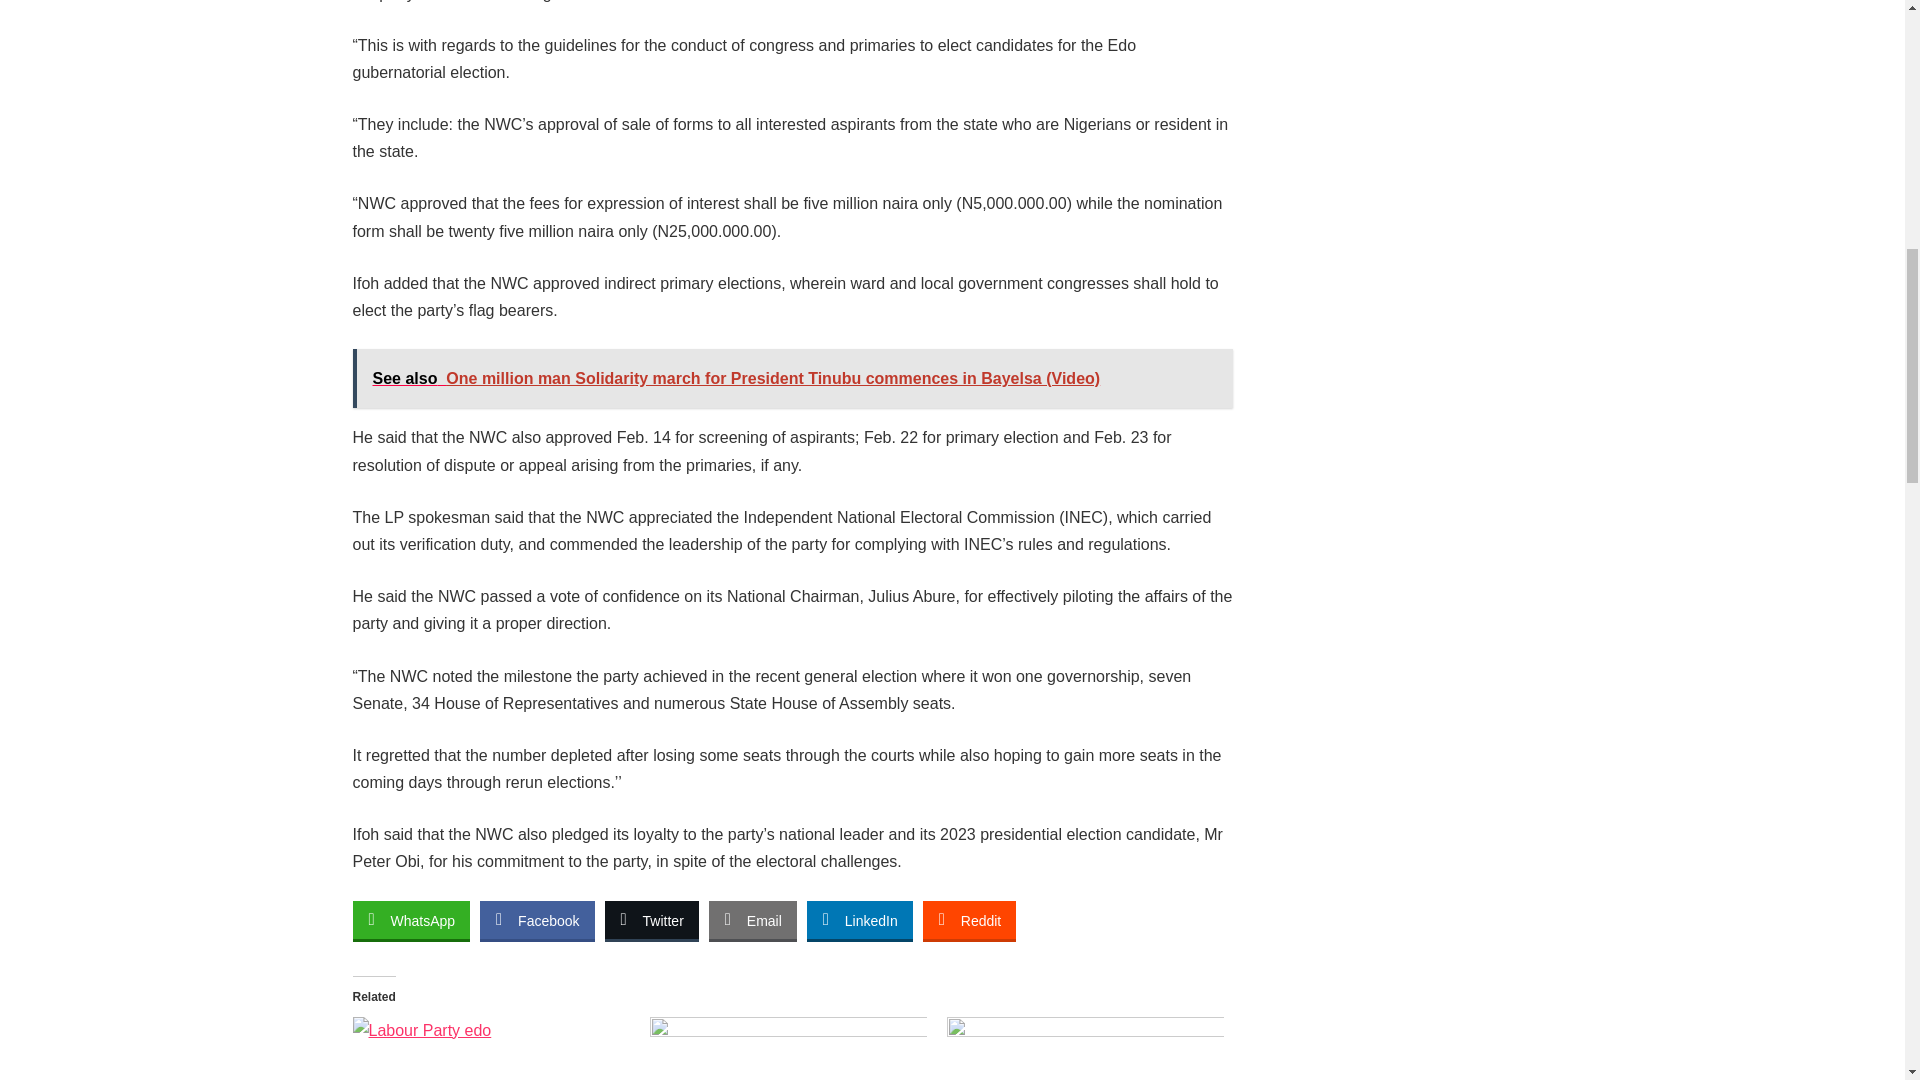  Describe the element at coordinates (1084, 1048) in the screenshot. I see `NLC Sacks Abure, To Audit Labour Party Accounts` at that location.